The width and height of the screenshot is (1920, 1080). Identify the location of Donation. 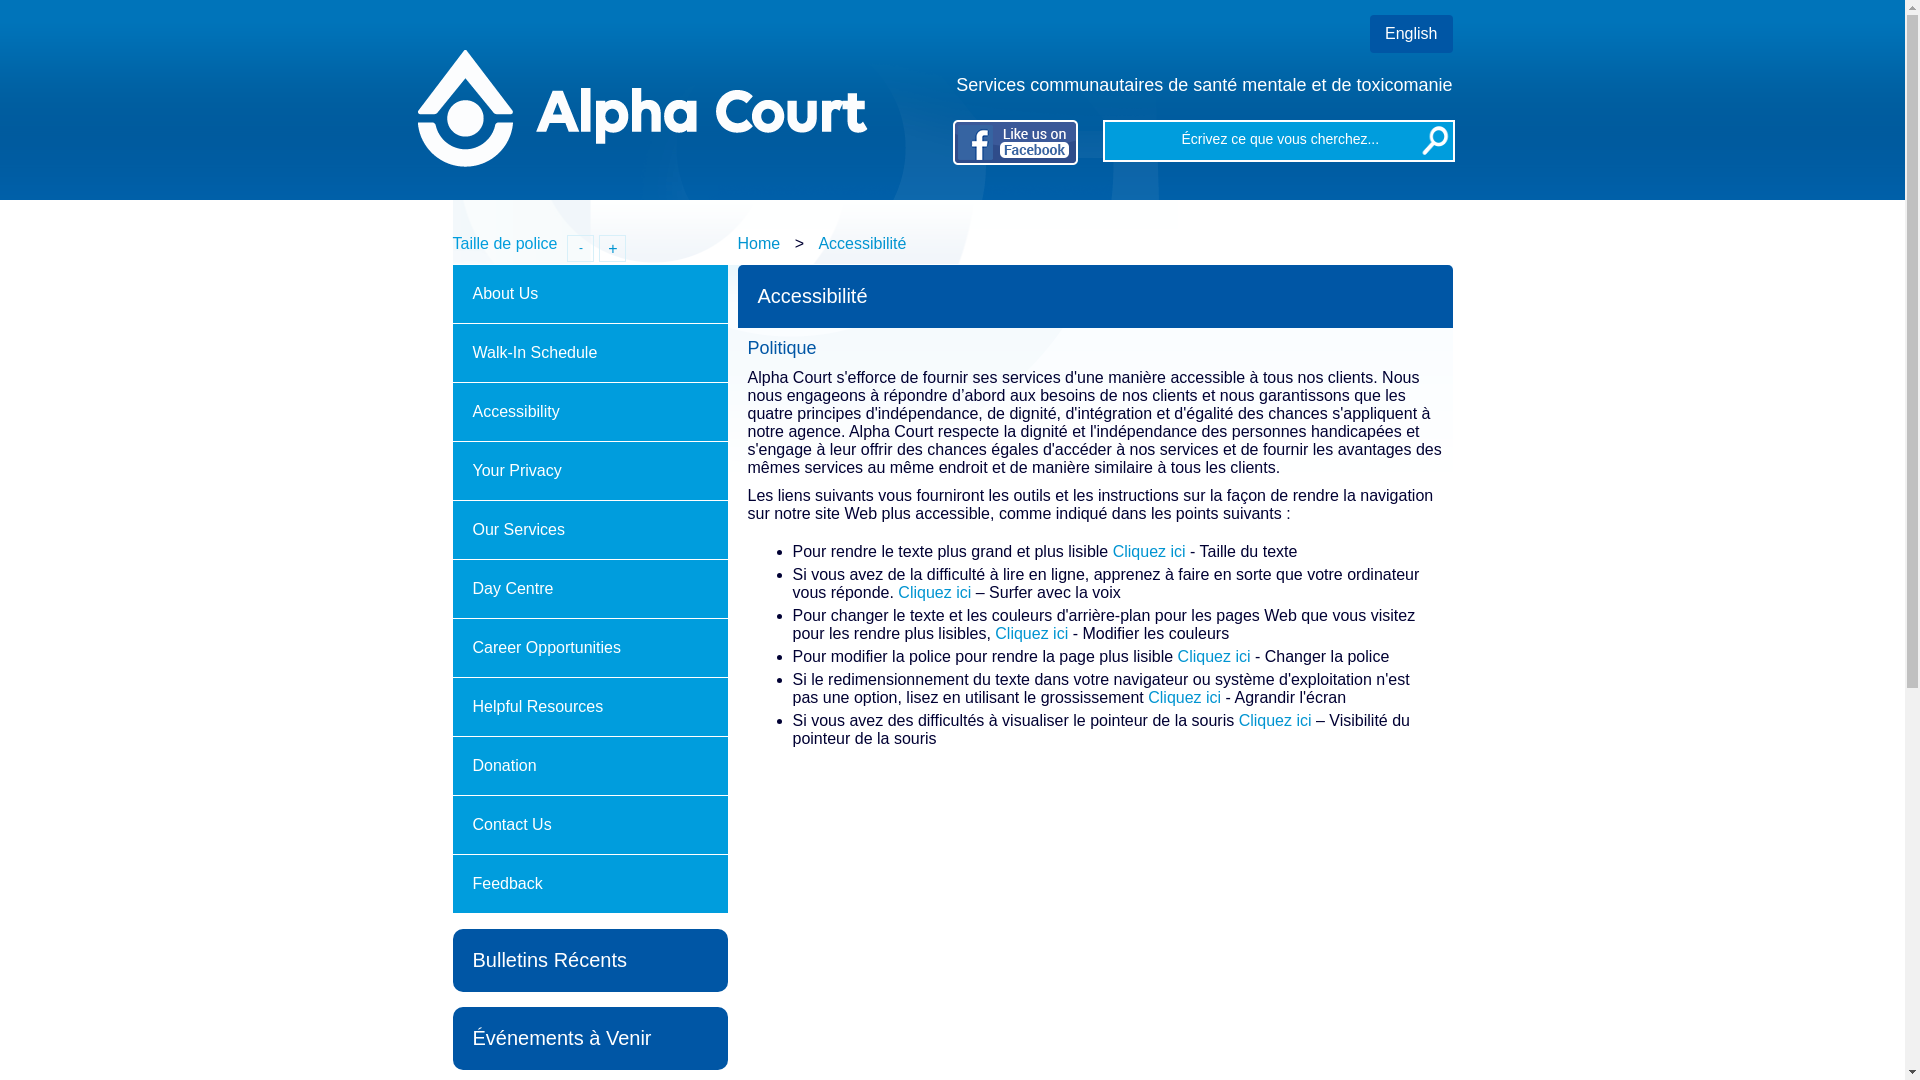
(590, 766).